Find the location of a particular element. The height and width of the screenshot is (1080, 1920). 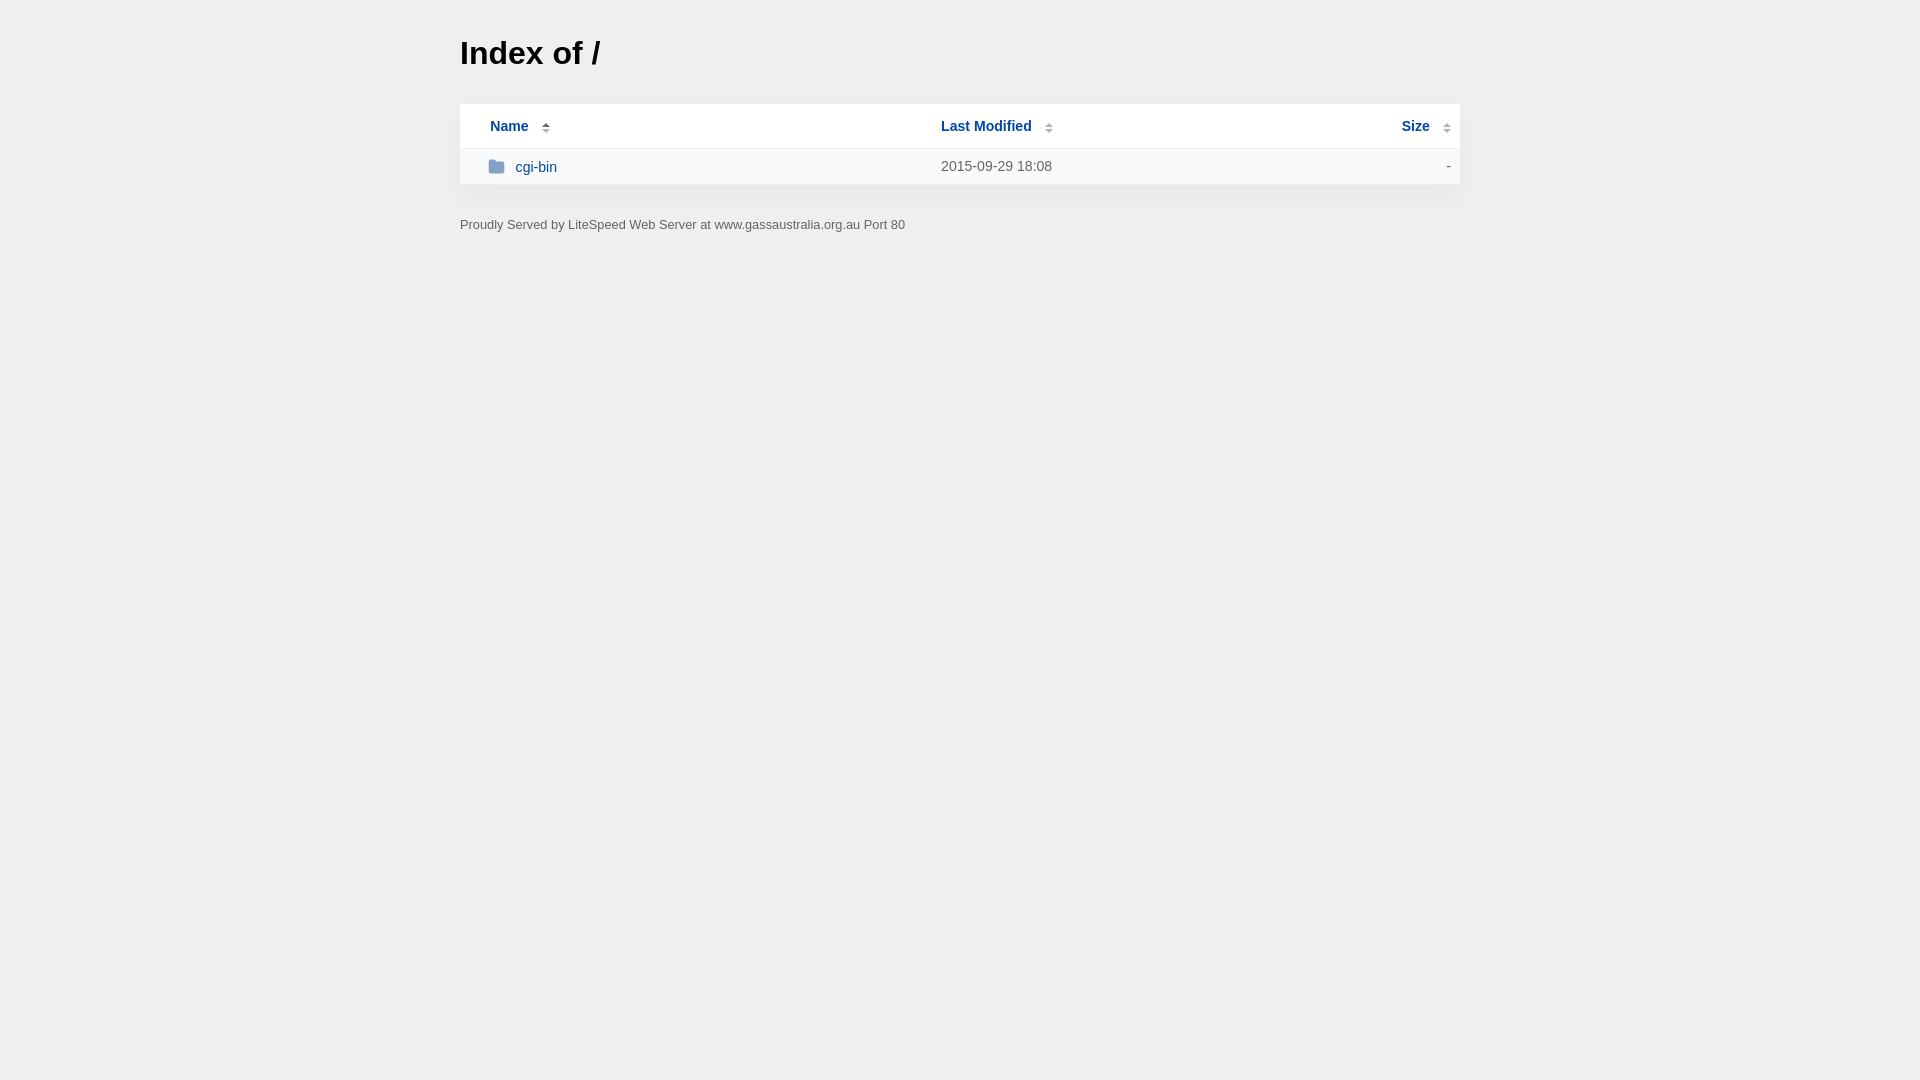

Last Modified is located at coordinates (997, 126).